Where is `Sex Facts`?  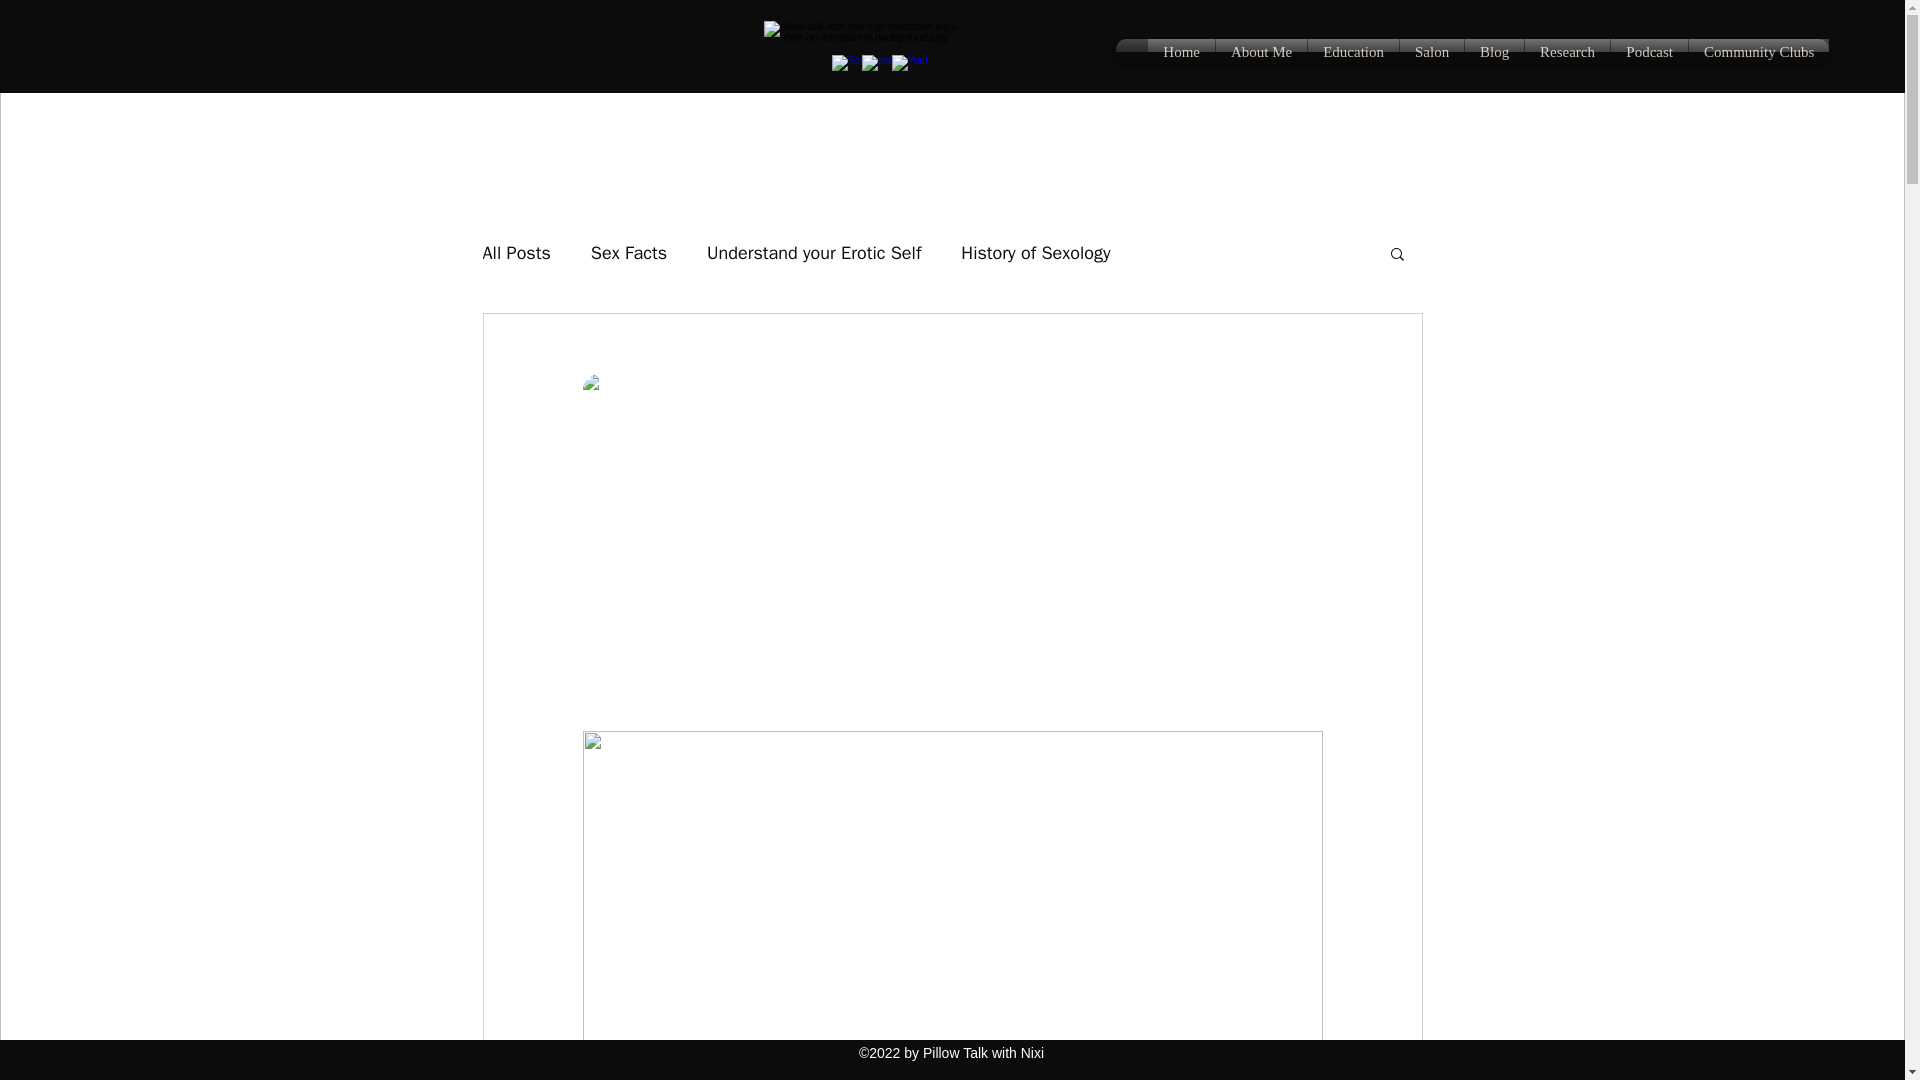 Sex Facts is located at coordinates (628, 252).